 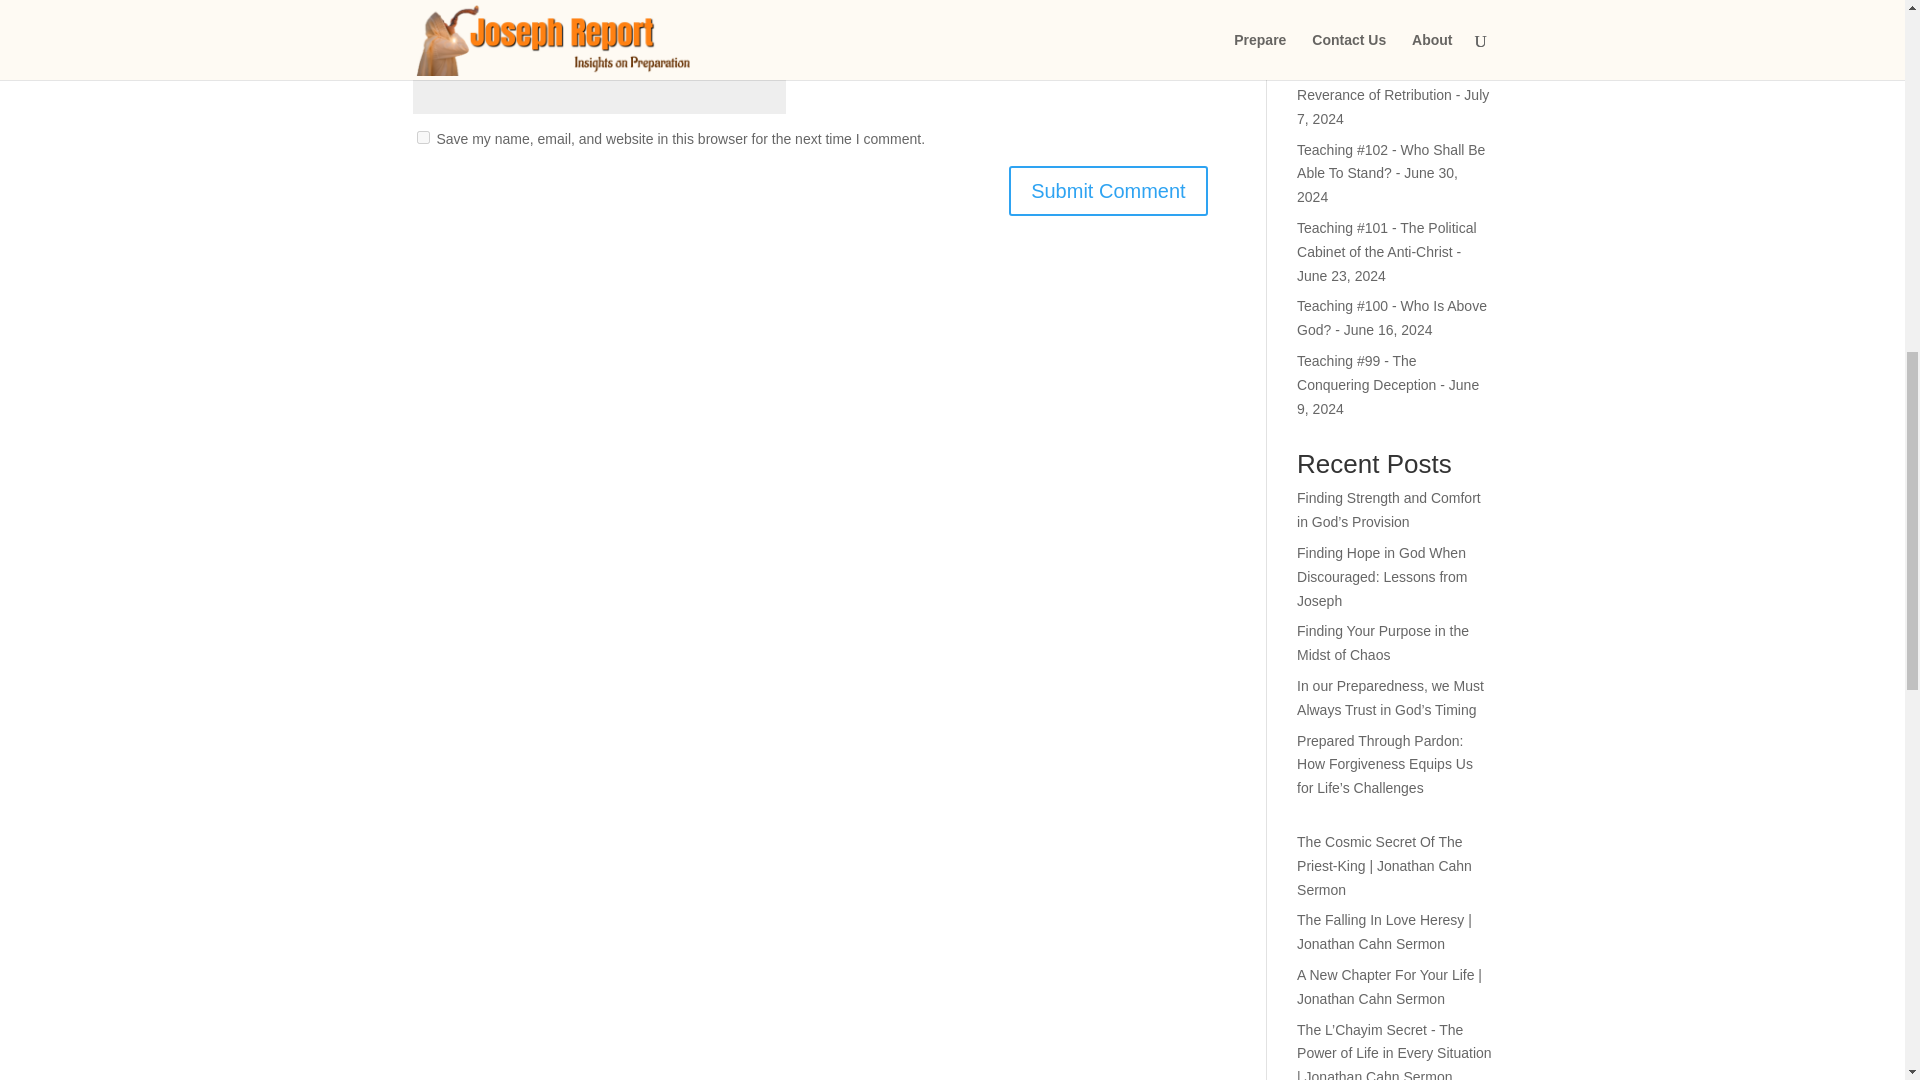 What do you see at coordinates (1382, 643) in the screenshot?
I see `Finding Your Purpose in the Midst of Chaos` at bounding box center [1382, 643].